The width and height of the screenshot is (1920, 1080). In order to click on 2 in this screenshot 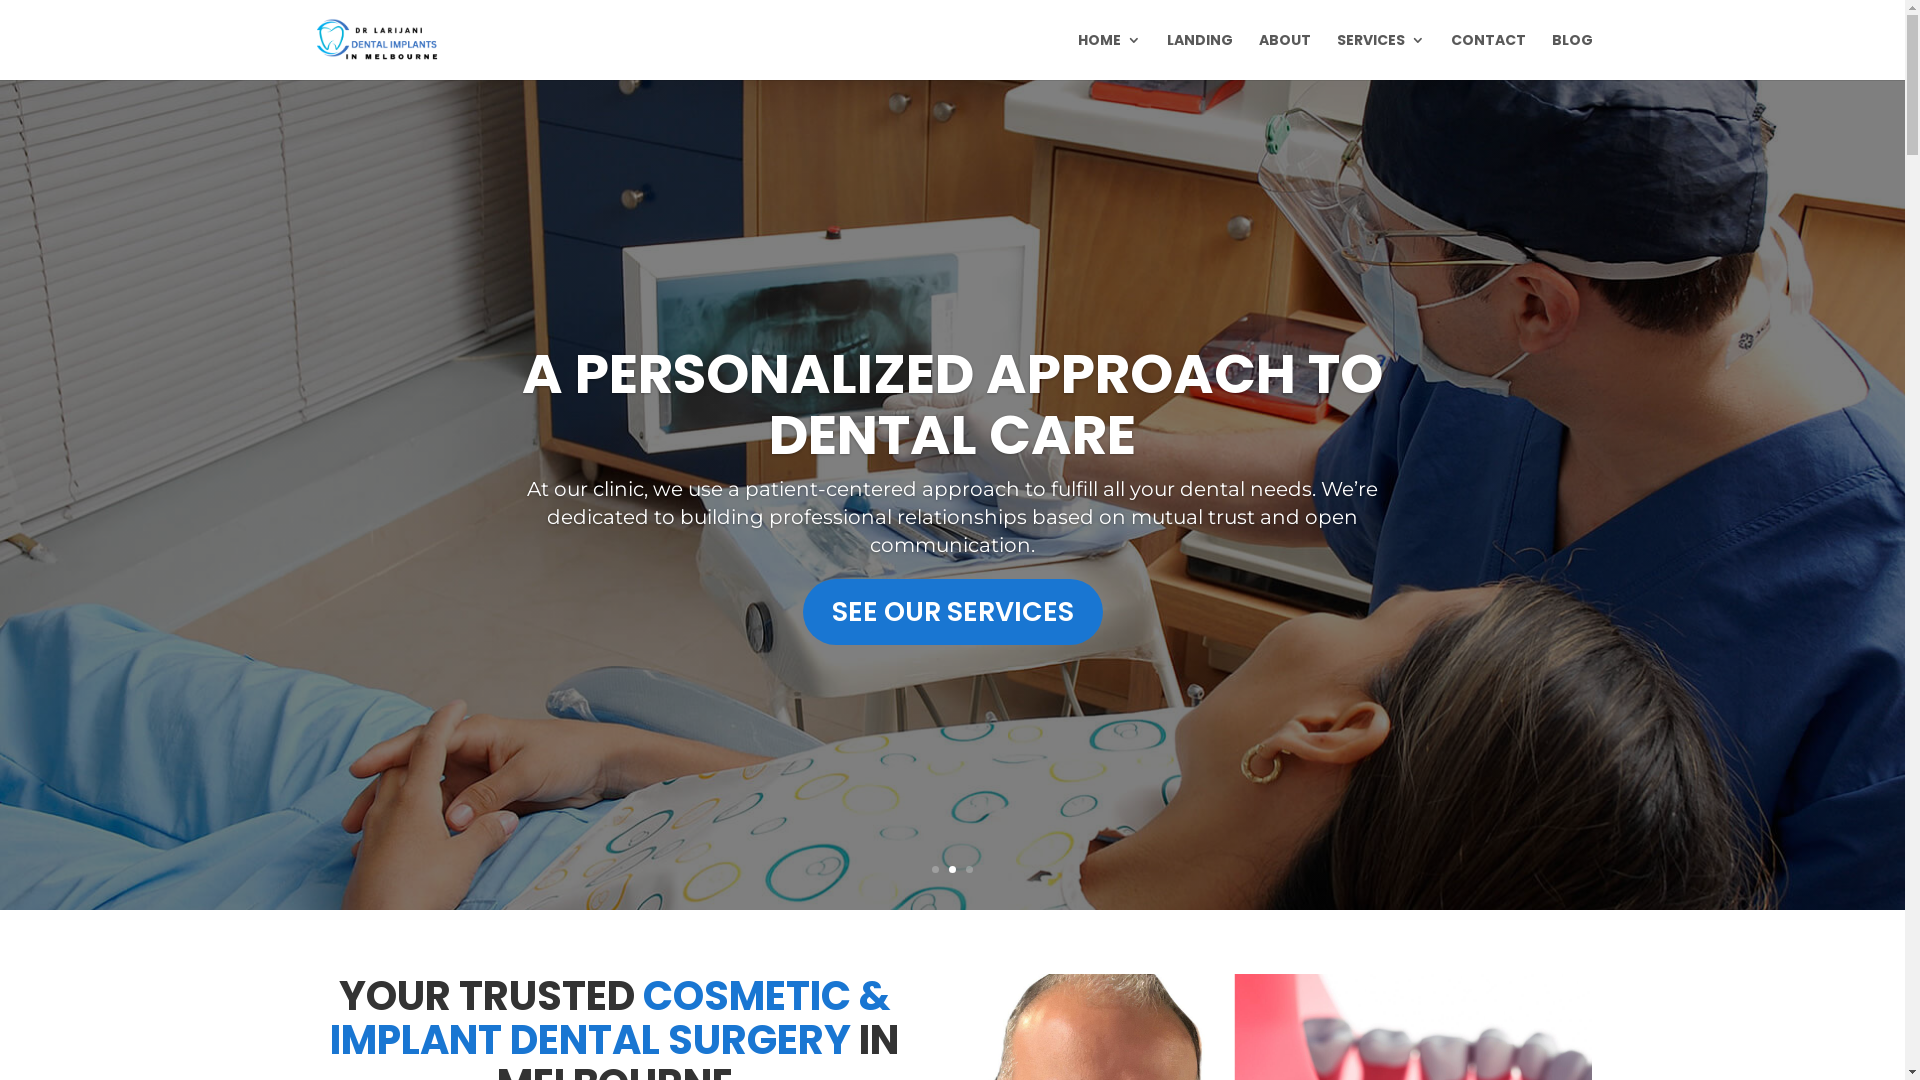, I will do `click(952, 870)`.